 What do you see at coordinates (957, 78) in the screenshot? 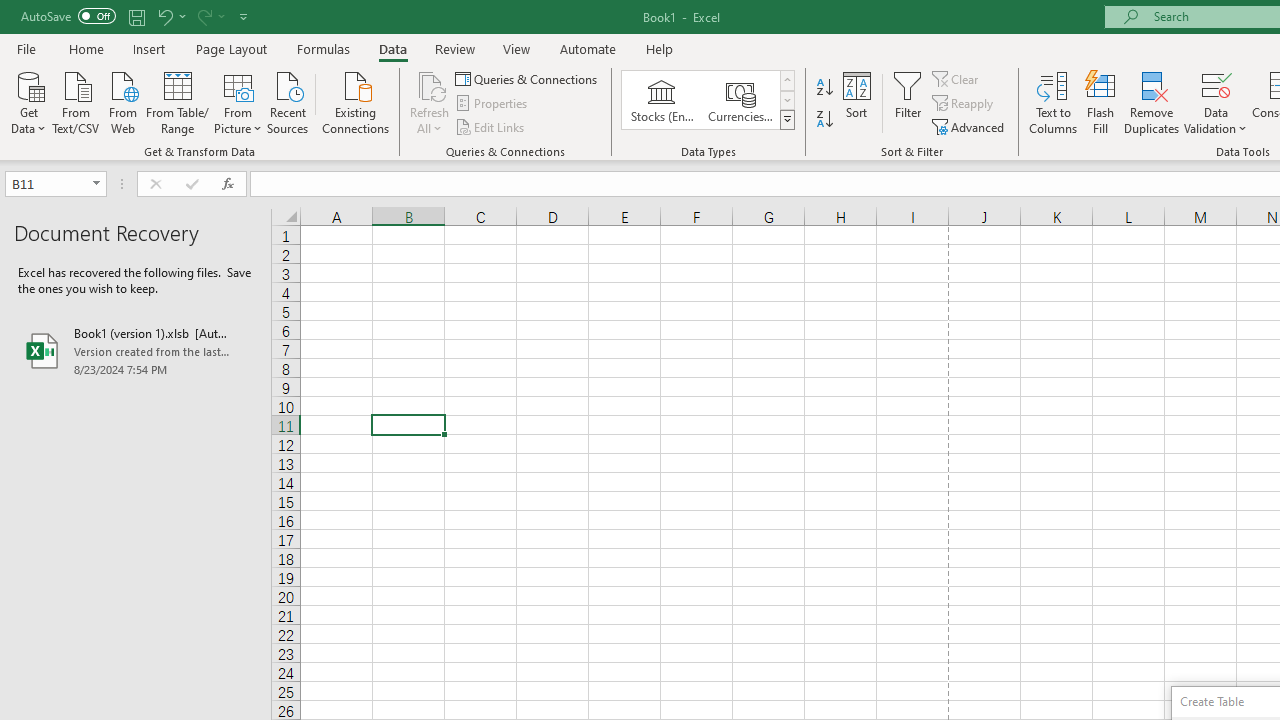
I see `Clear` at bounding box center [957, 78].